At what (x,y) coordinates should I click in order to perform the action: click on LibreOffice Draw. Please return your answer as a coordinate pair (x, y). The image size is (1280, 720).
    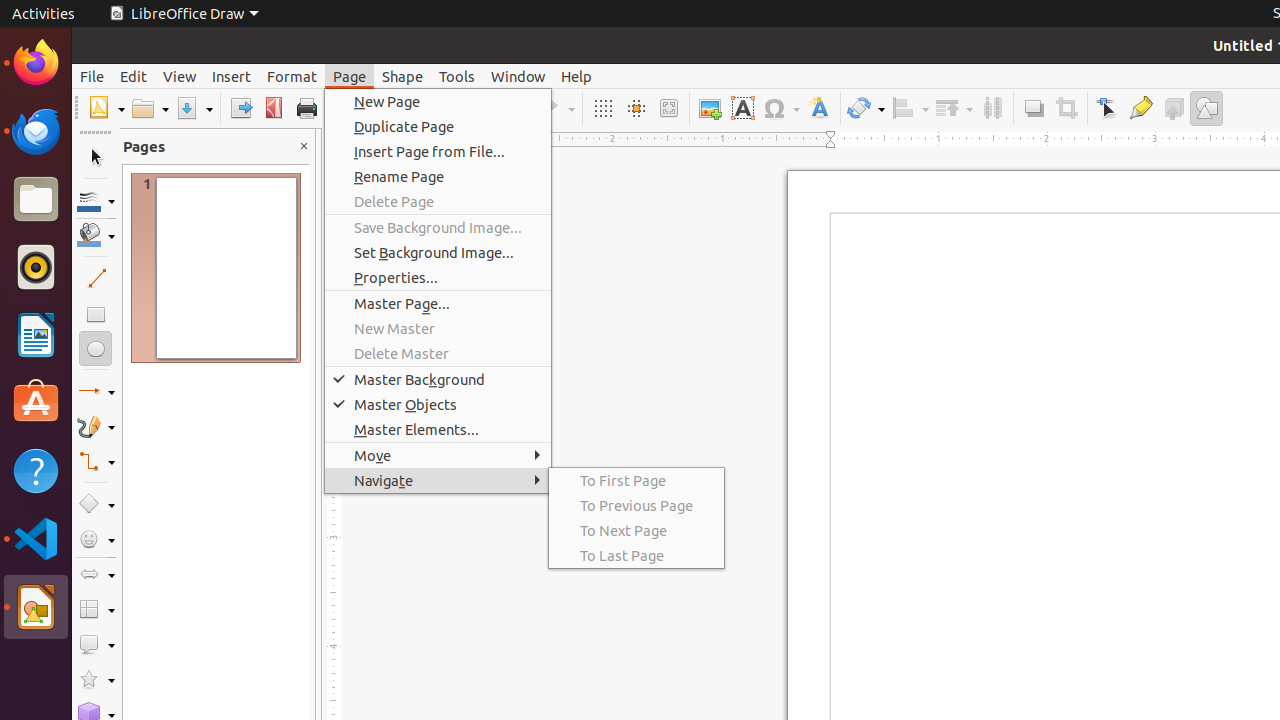
    Looking at the image, I should click on (36, 607).